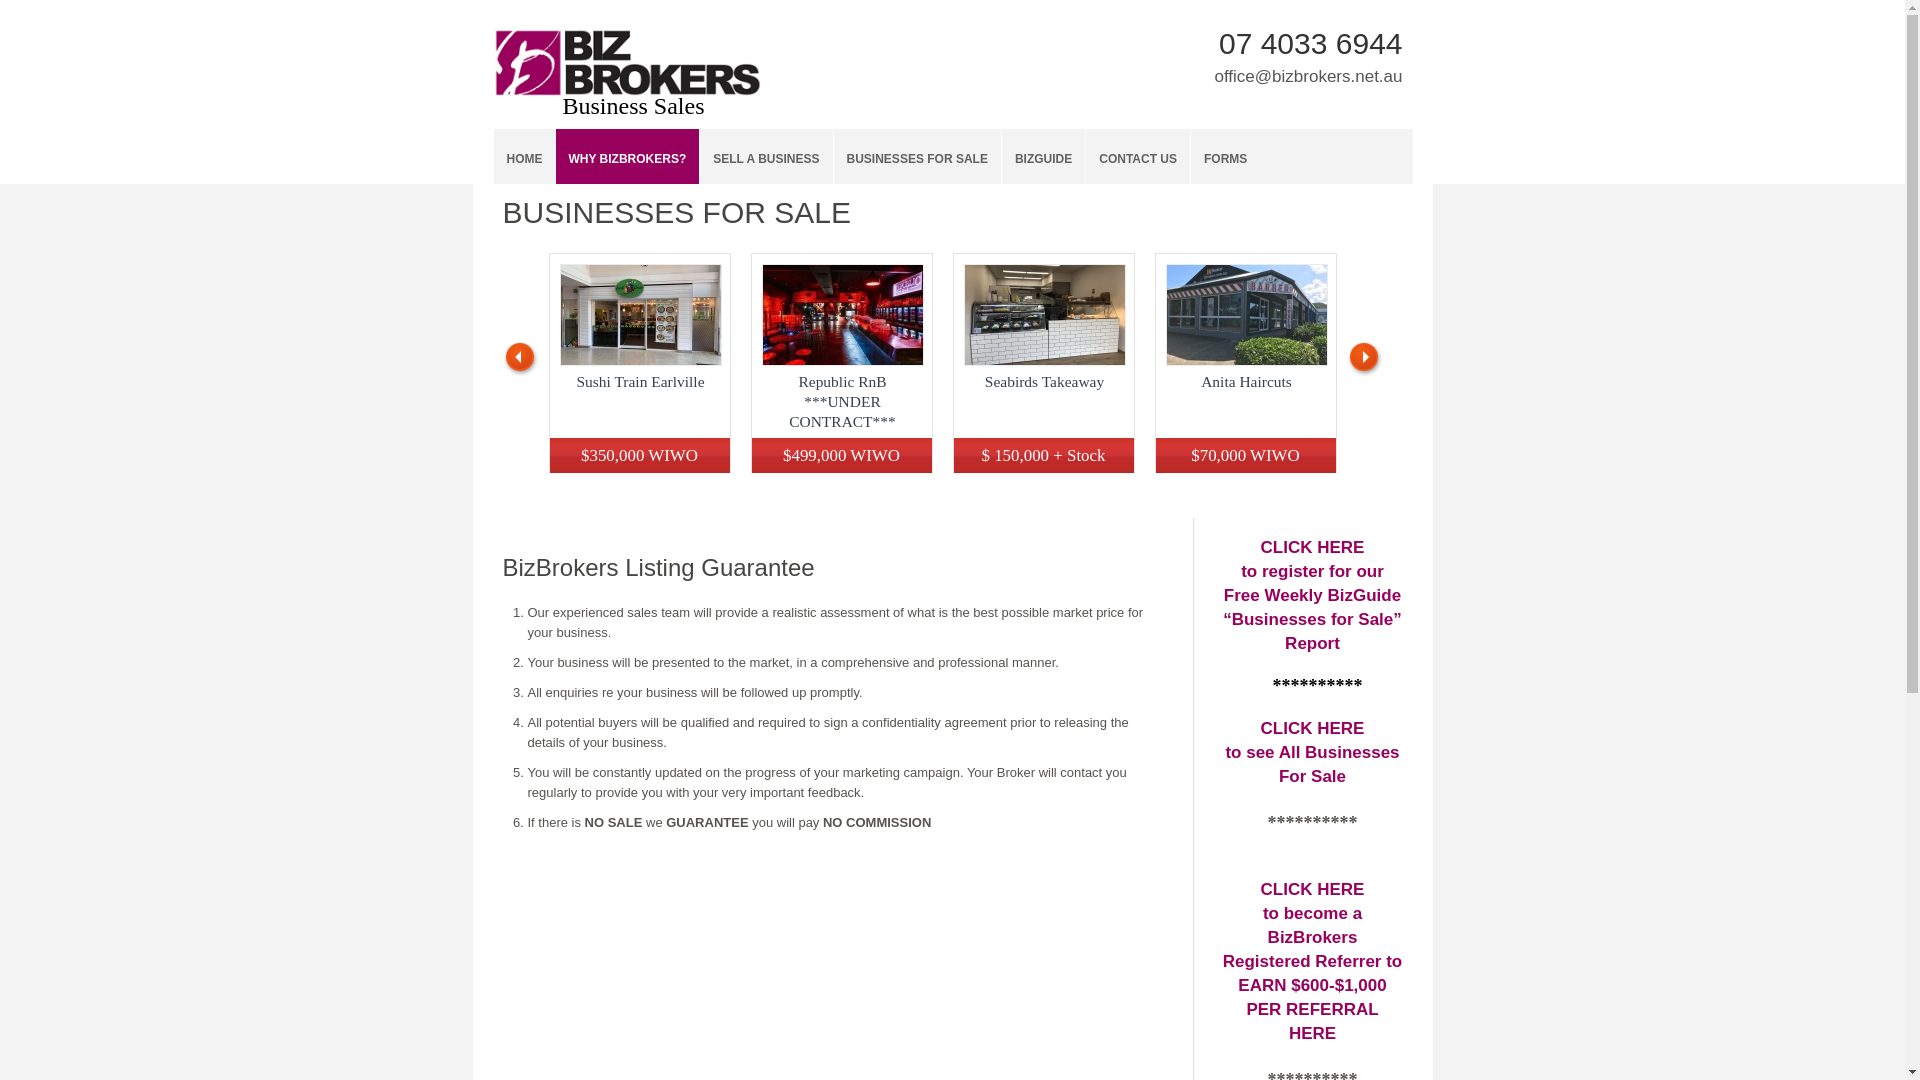 The width and height of the screenshot is (1920, 1080). I want to click on Sushi Train Earlville, so click(640, 382).